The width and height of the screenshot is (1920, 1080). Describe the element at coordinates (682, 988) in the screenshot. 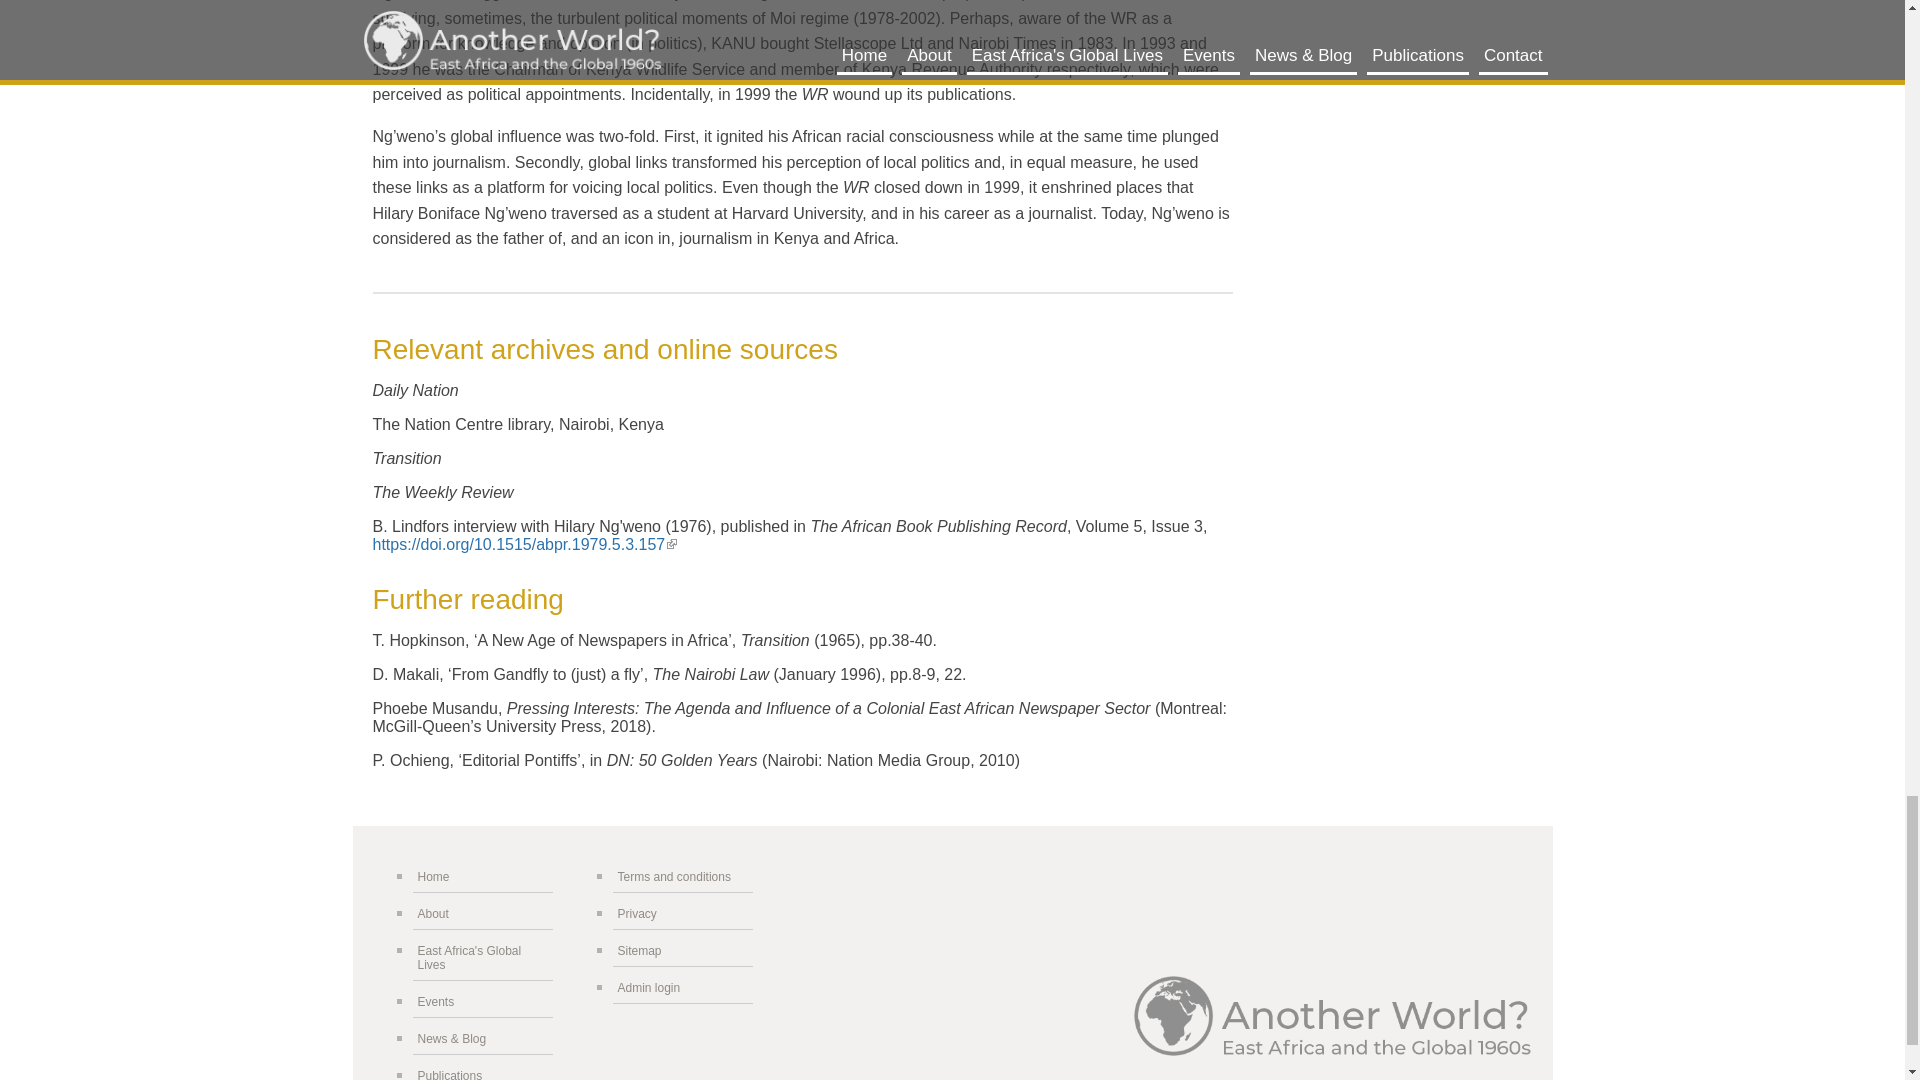

I see `Admin login` at that location.